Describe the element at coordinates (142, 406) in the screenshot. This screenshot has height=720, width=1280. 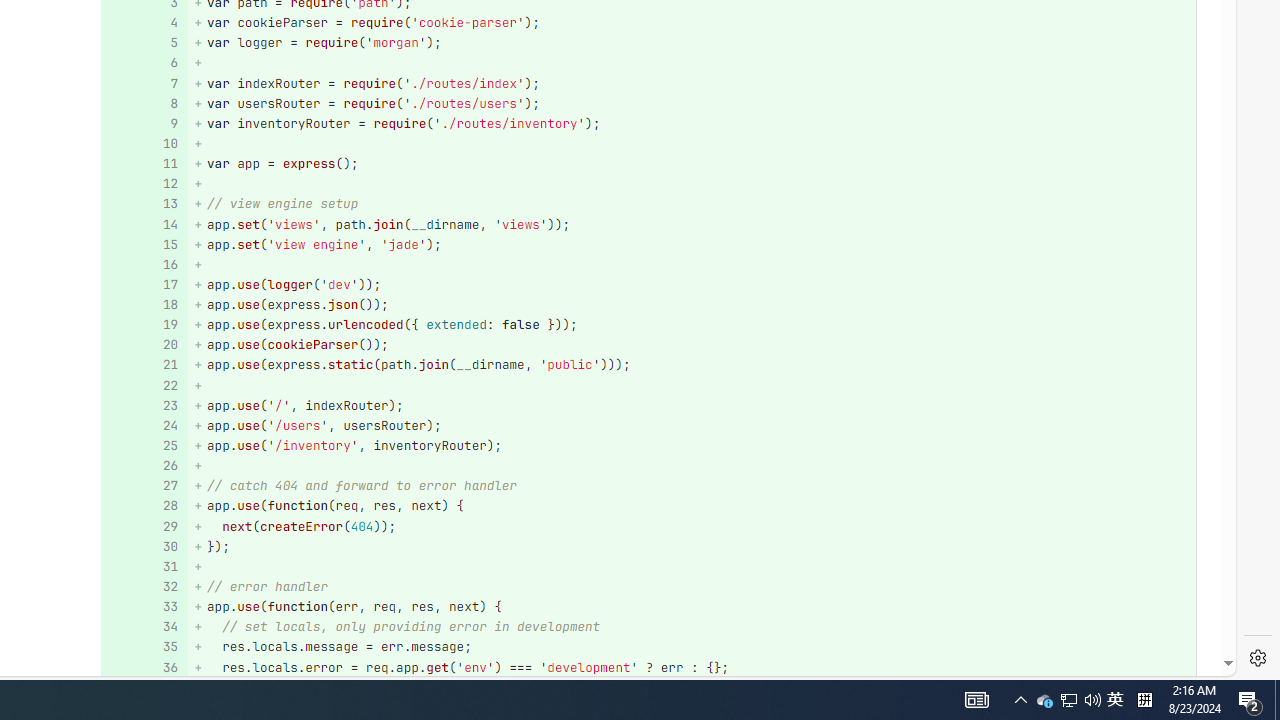
I see `23` at that location.